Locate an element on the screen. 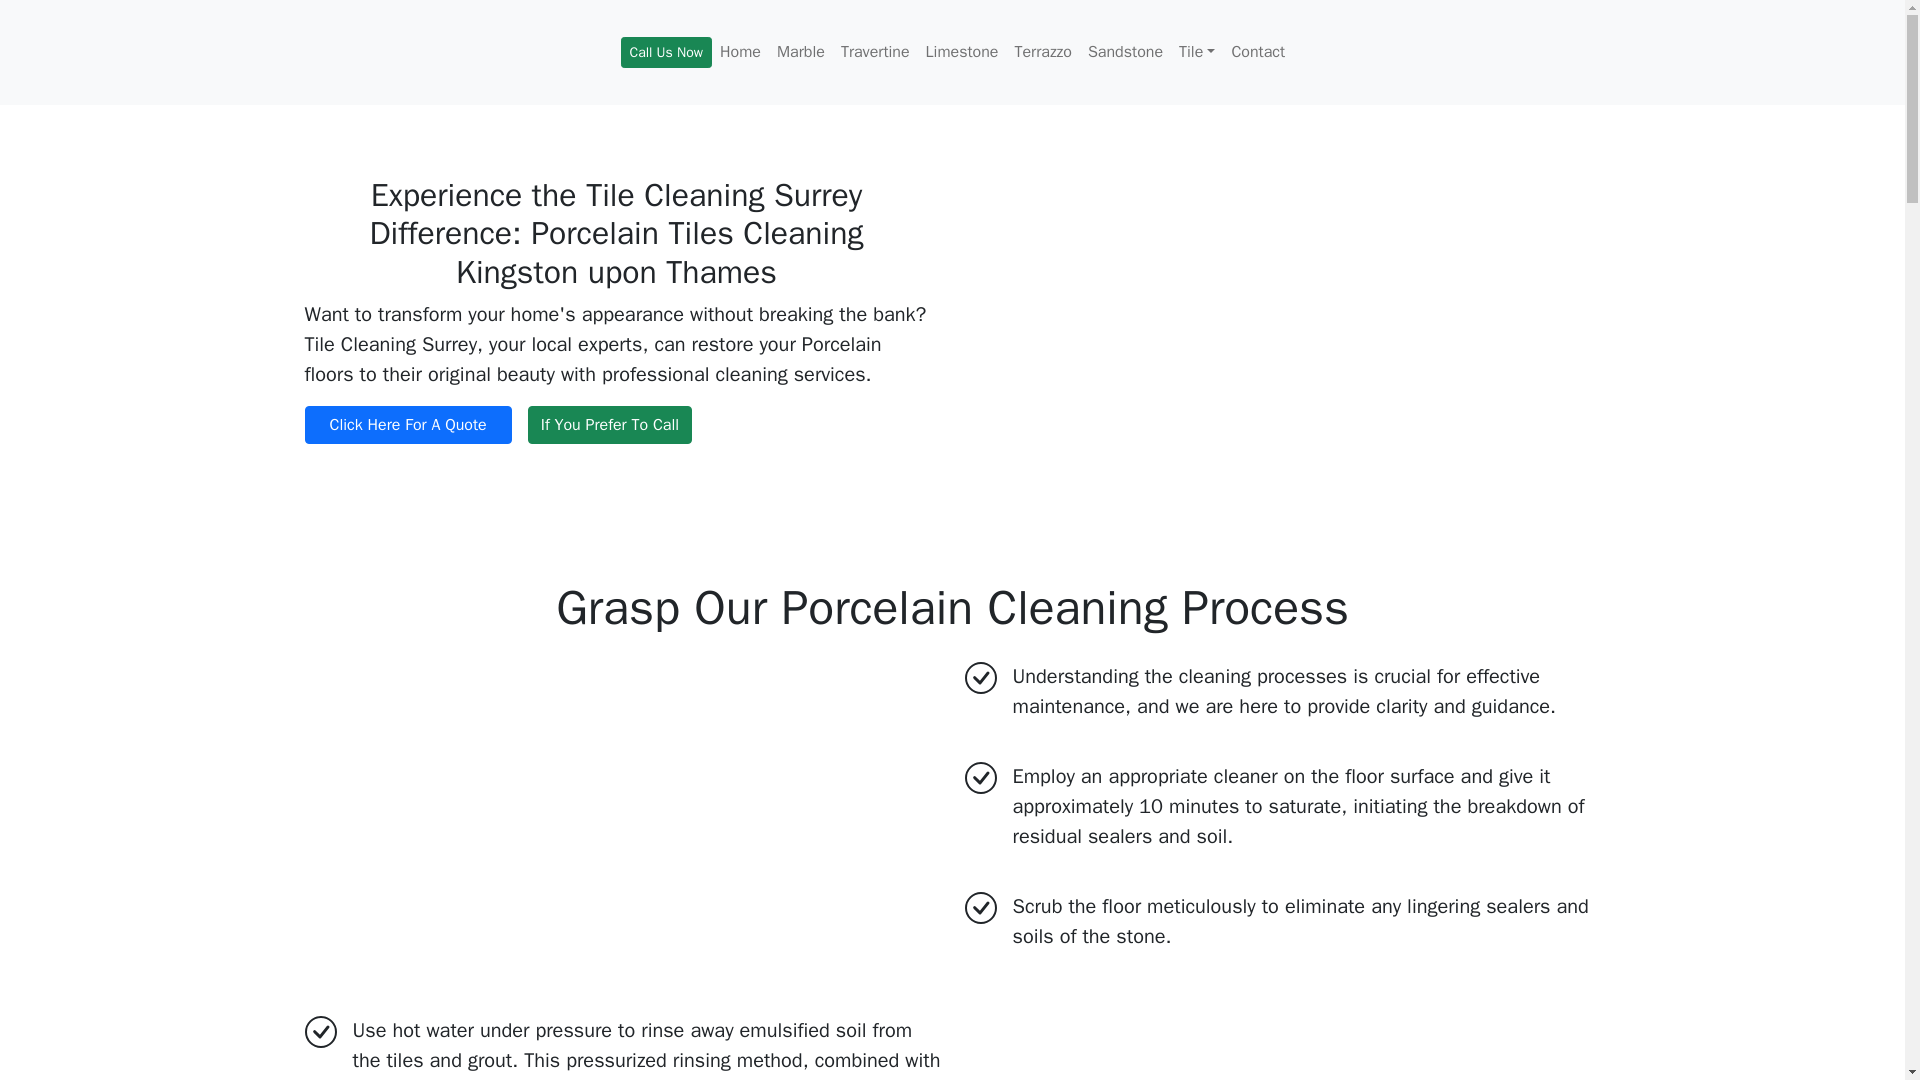  Sandstone is located at coordinates (1125, 52).